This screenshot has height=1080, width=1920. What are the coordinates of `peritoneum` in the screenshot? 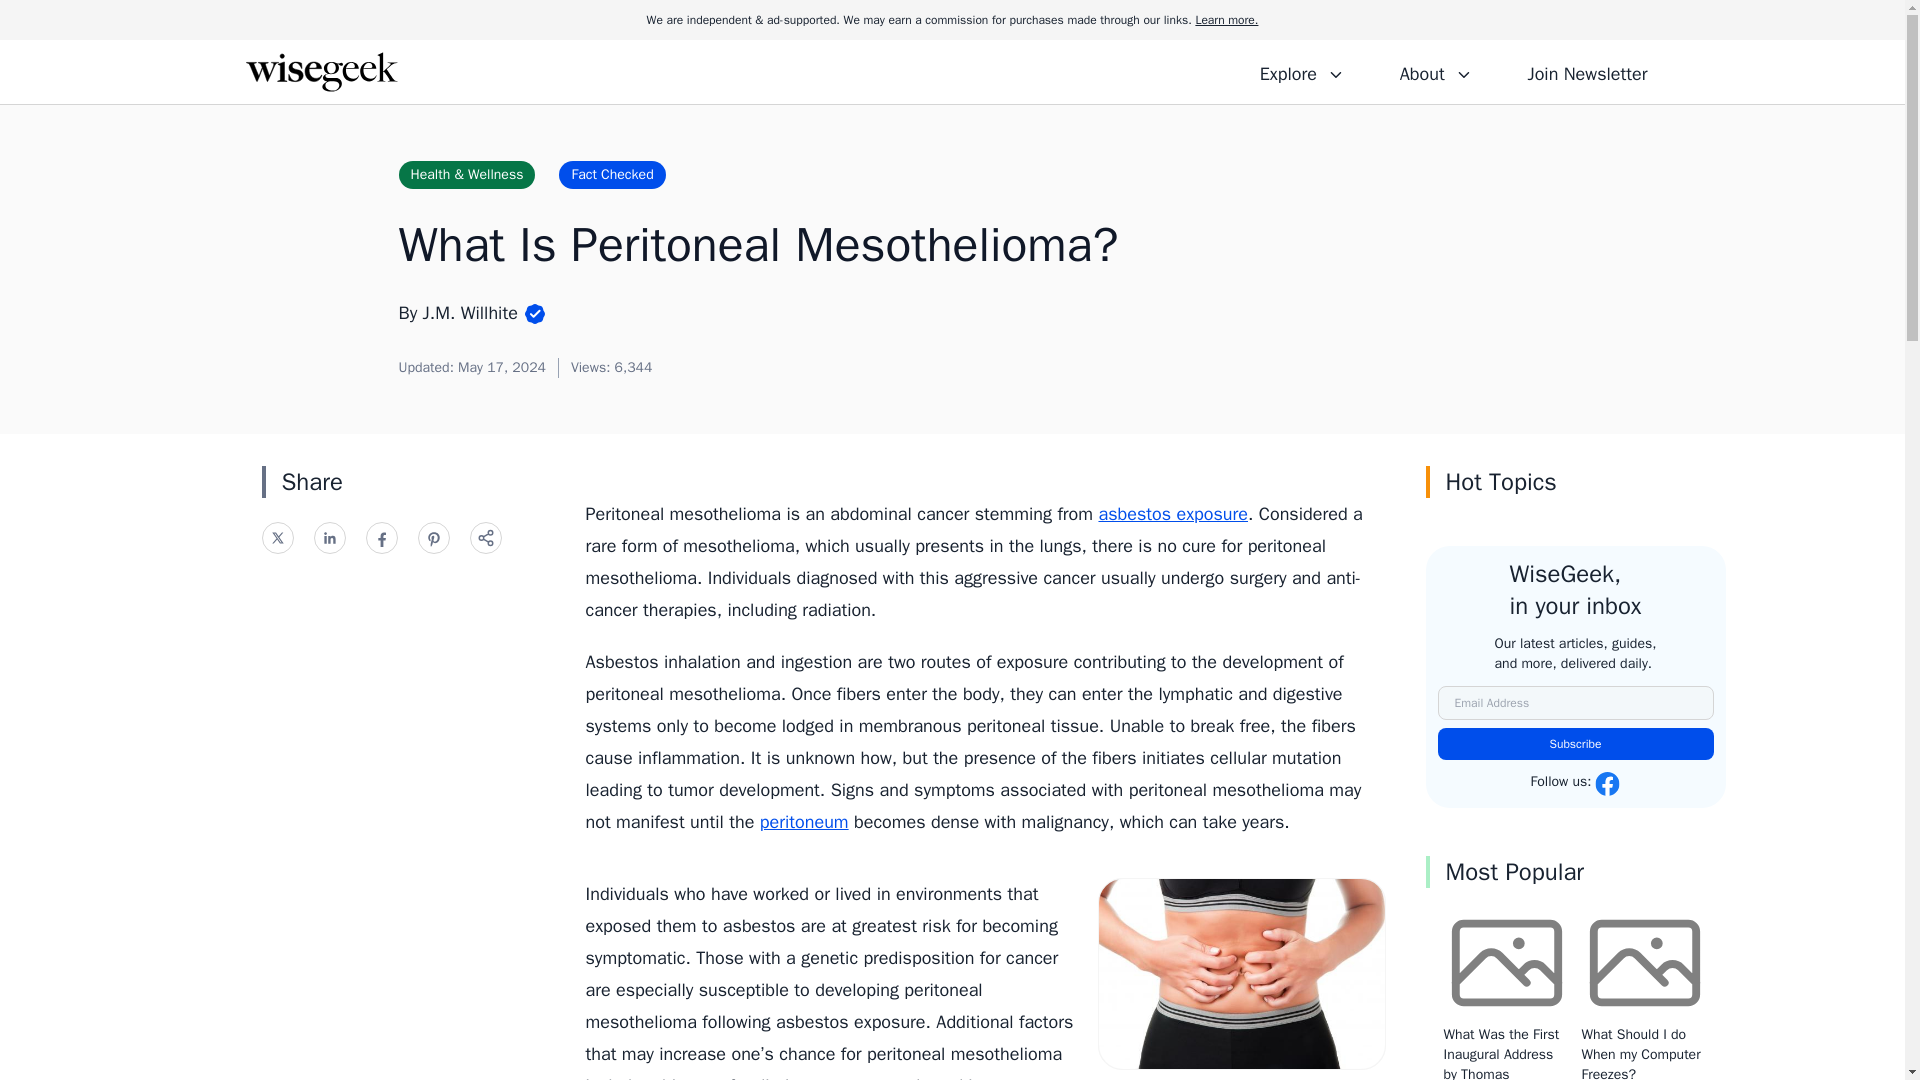 It's located at (804, 822).